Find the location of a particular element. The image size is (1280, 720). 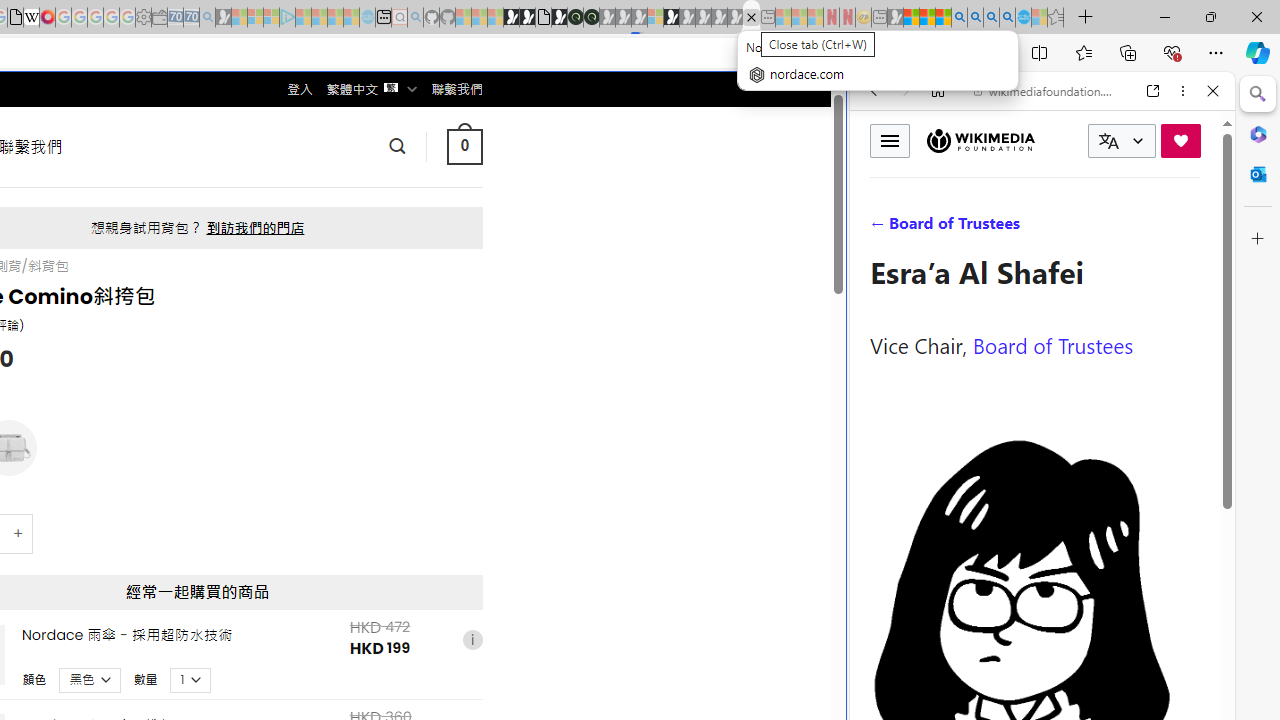

This site scope is located at coordinates (936, 180).